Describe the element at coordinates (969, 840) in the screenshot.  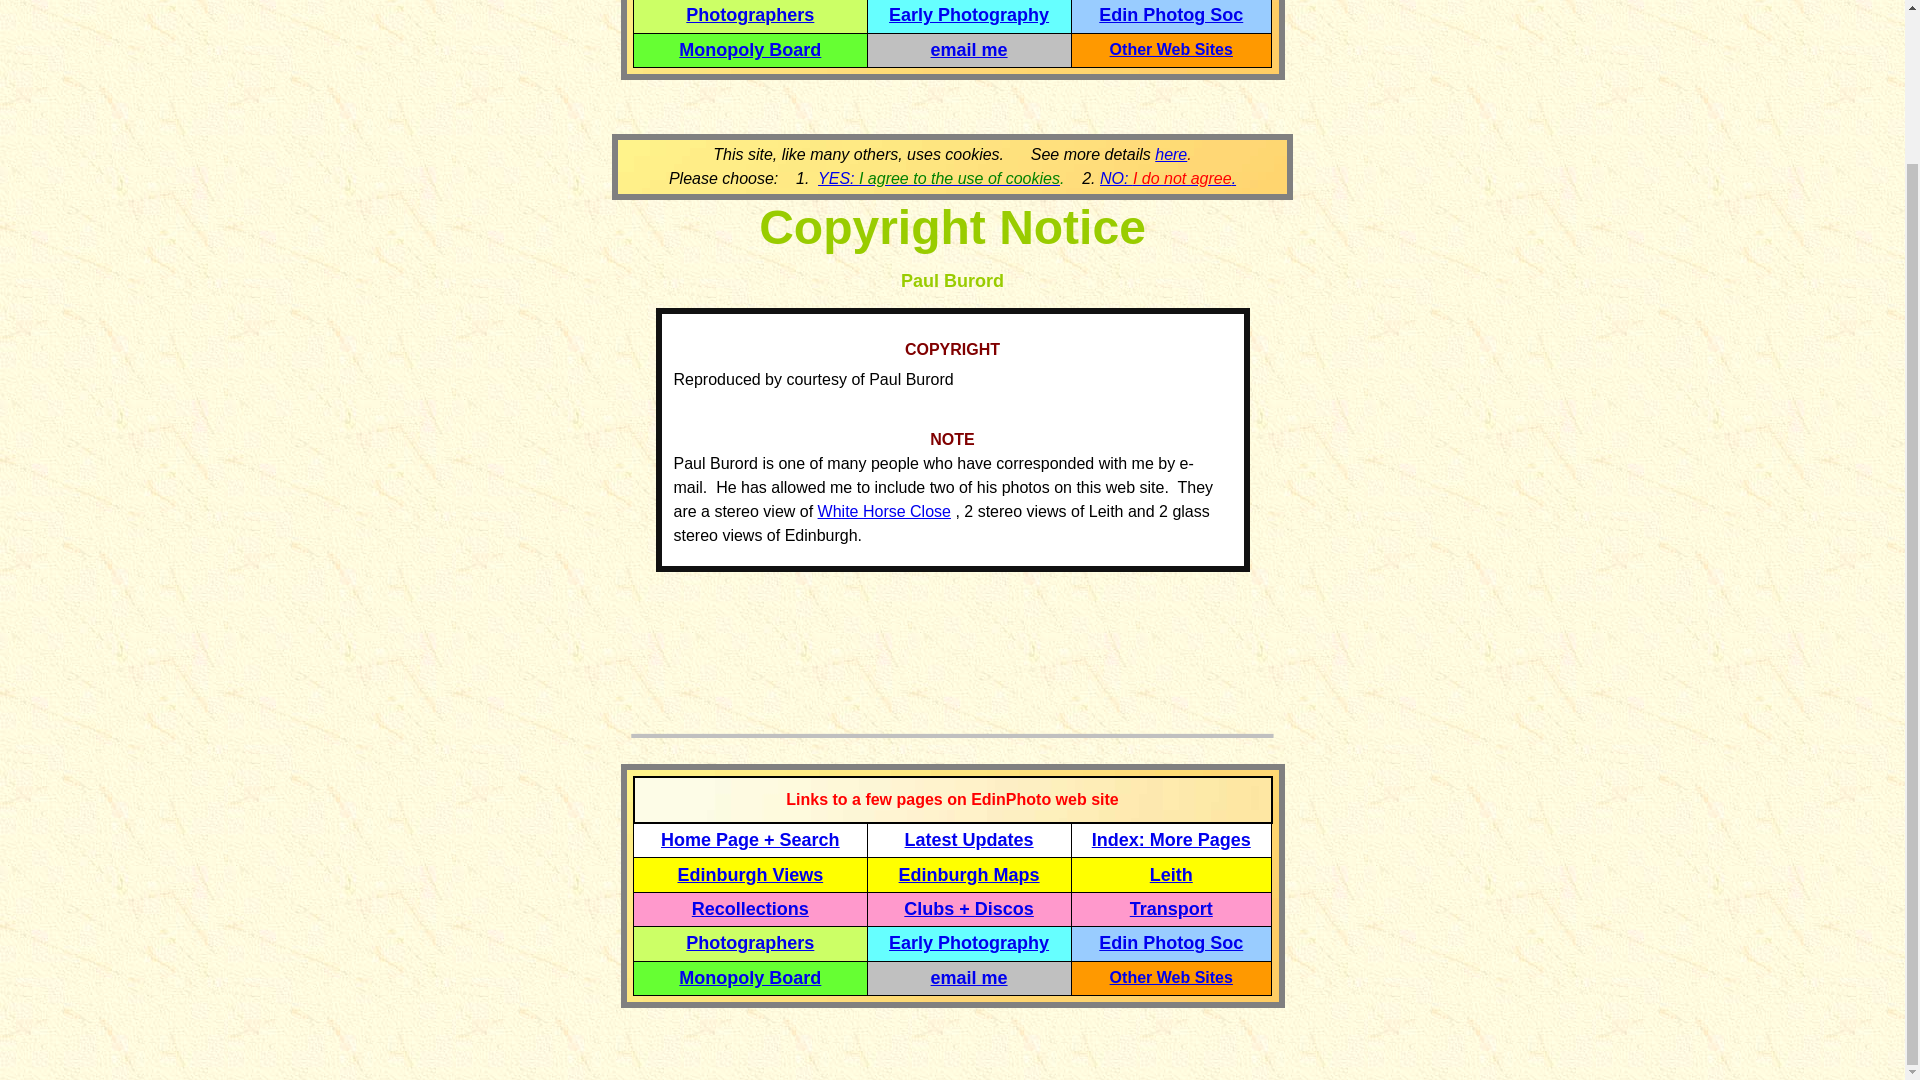
I see `Latest Updates` at that location.